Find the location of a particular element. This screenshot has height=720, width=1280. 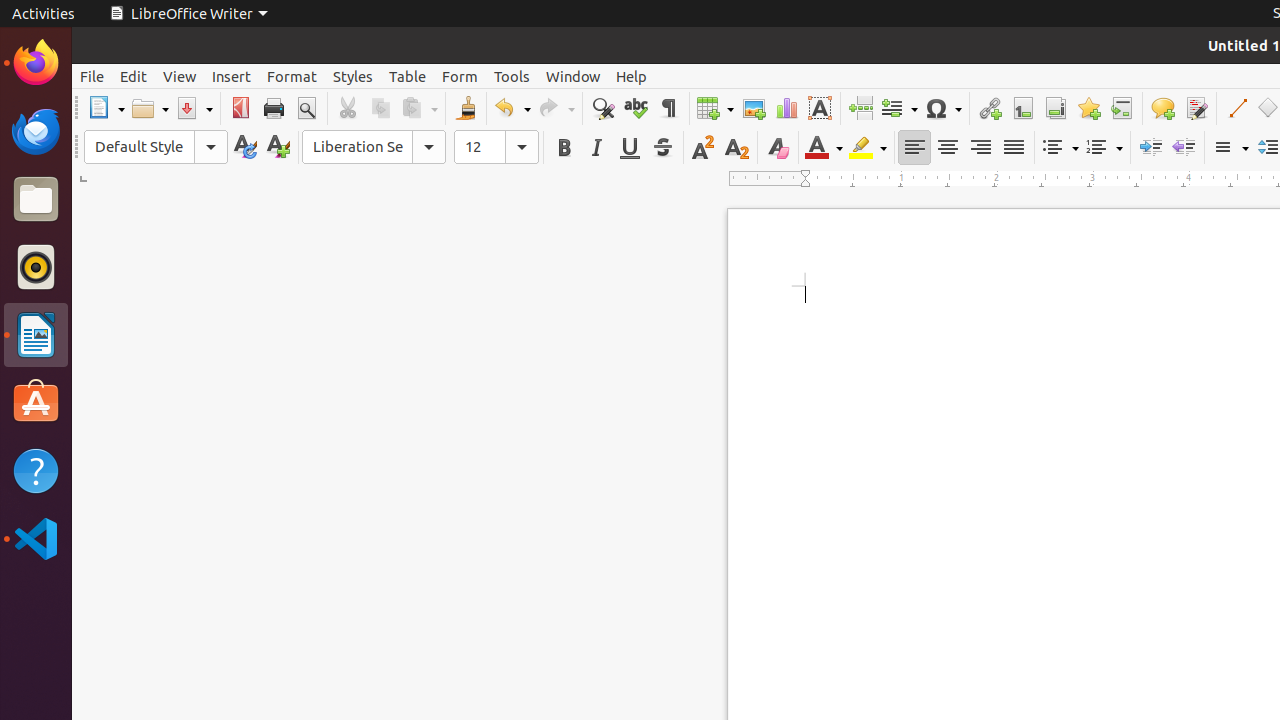

Subscript is located at coordinates (736, 148).